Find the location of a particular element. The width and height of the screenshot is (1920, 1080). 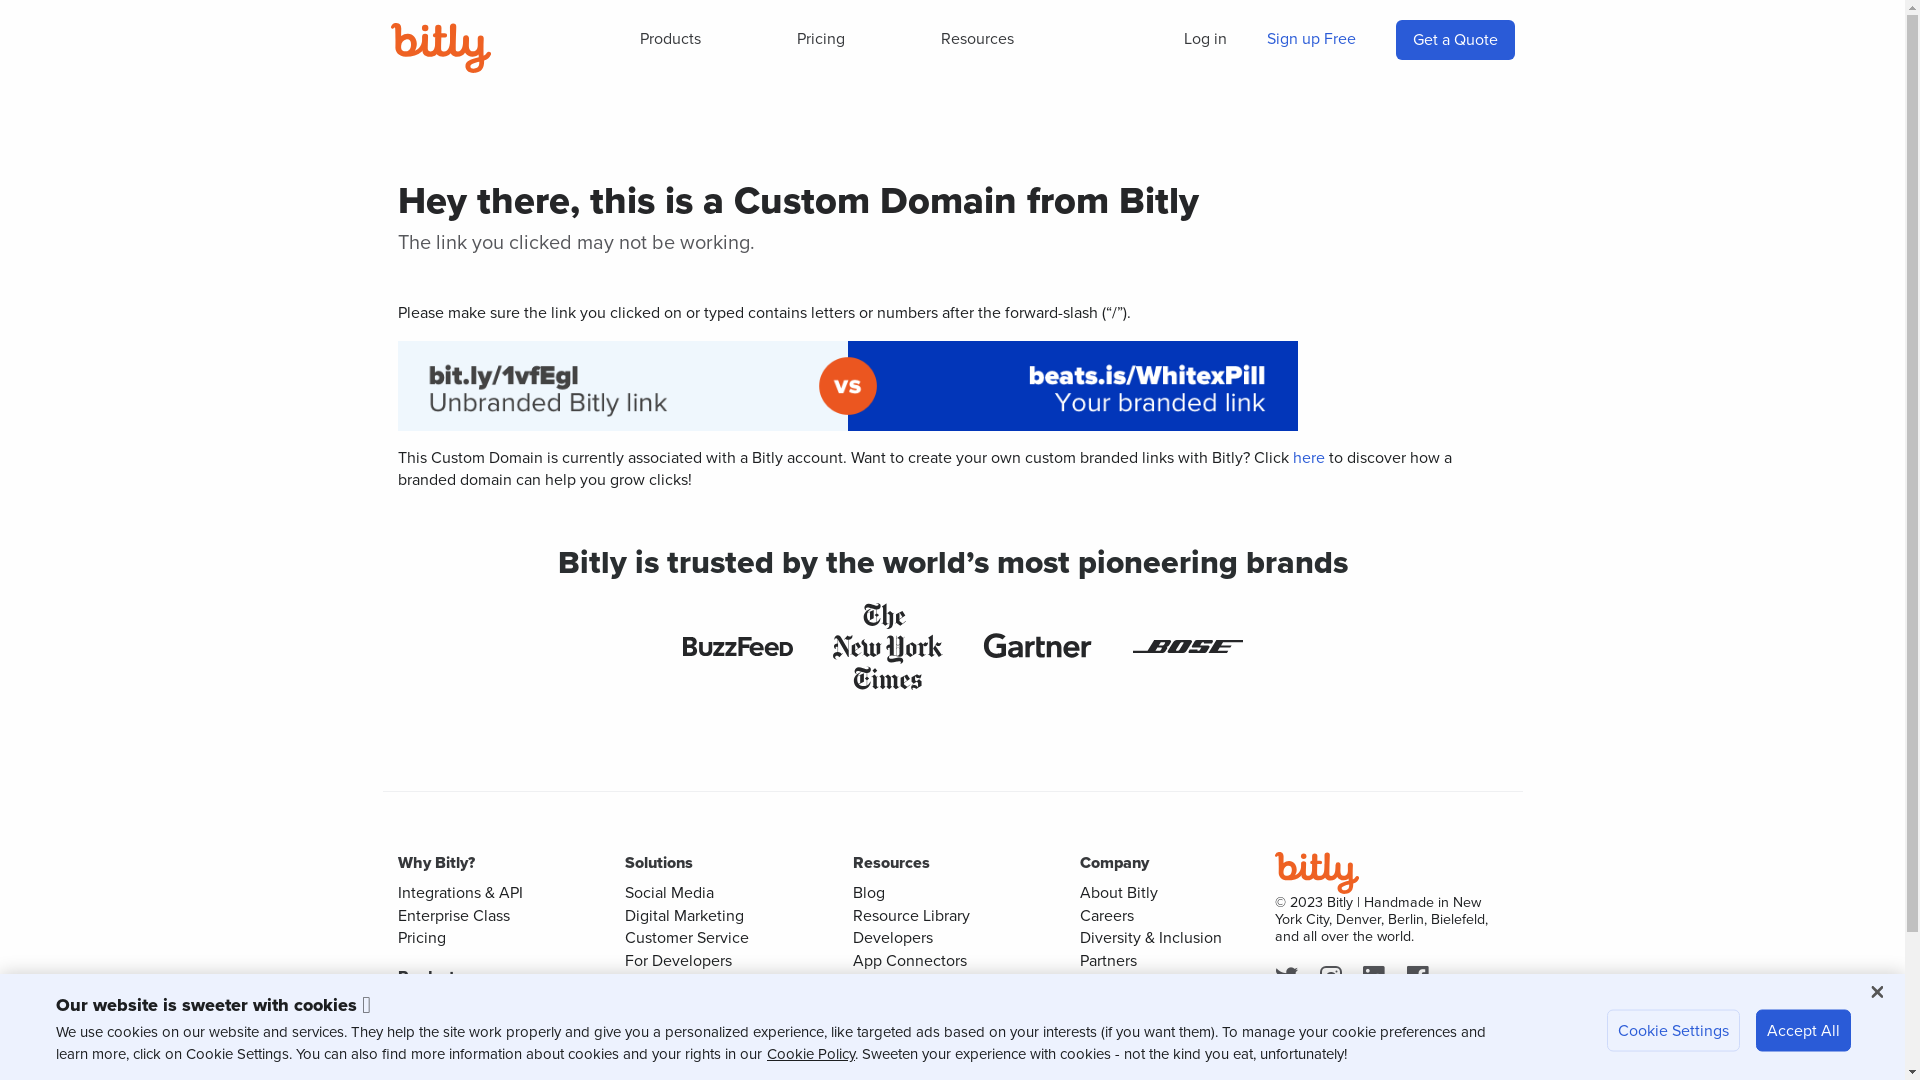

Customer Service is located at coordinates (687, 938).